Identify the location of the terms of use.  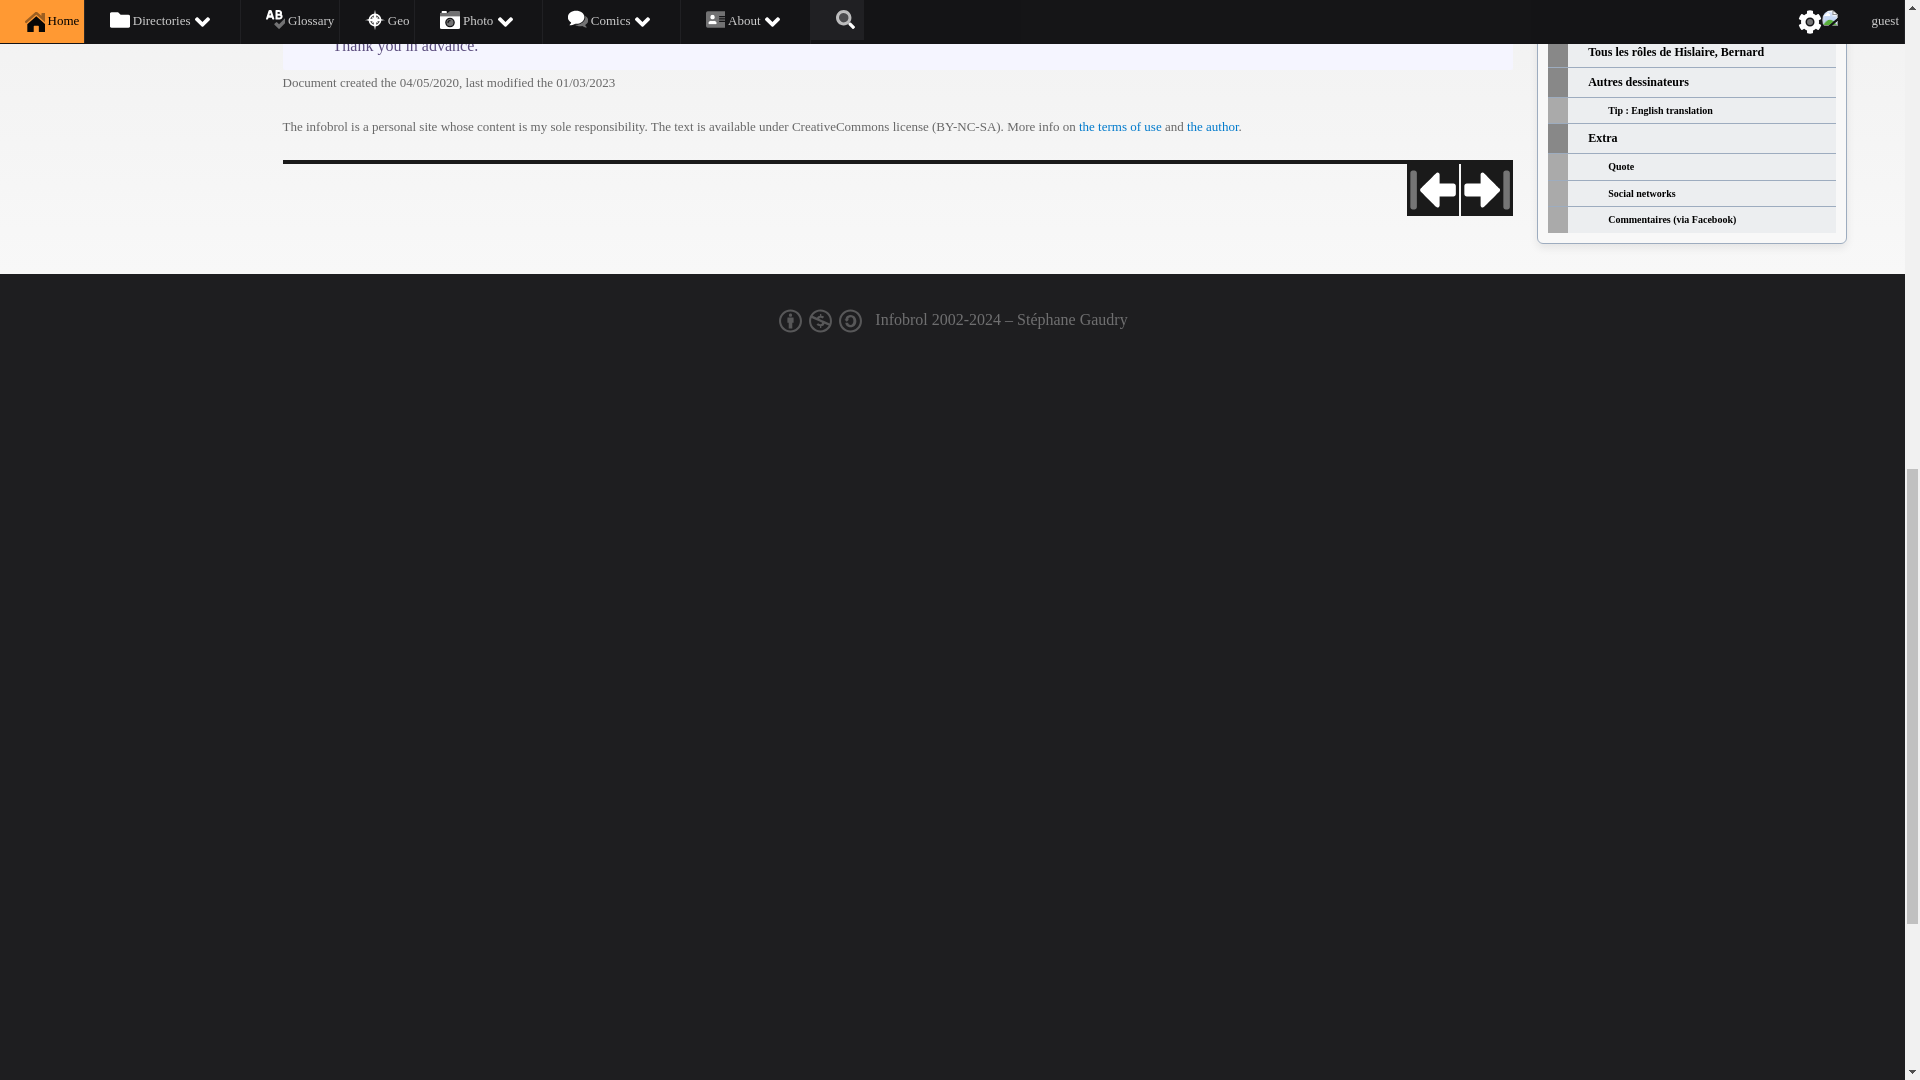
(1120, 126).